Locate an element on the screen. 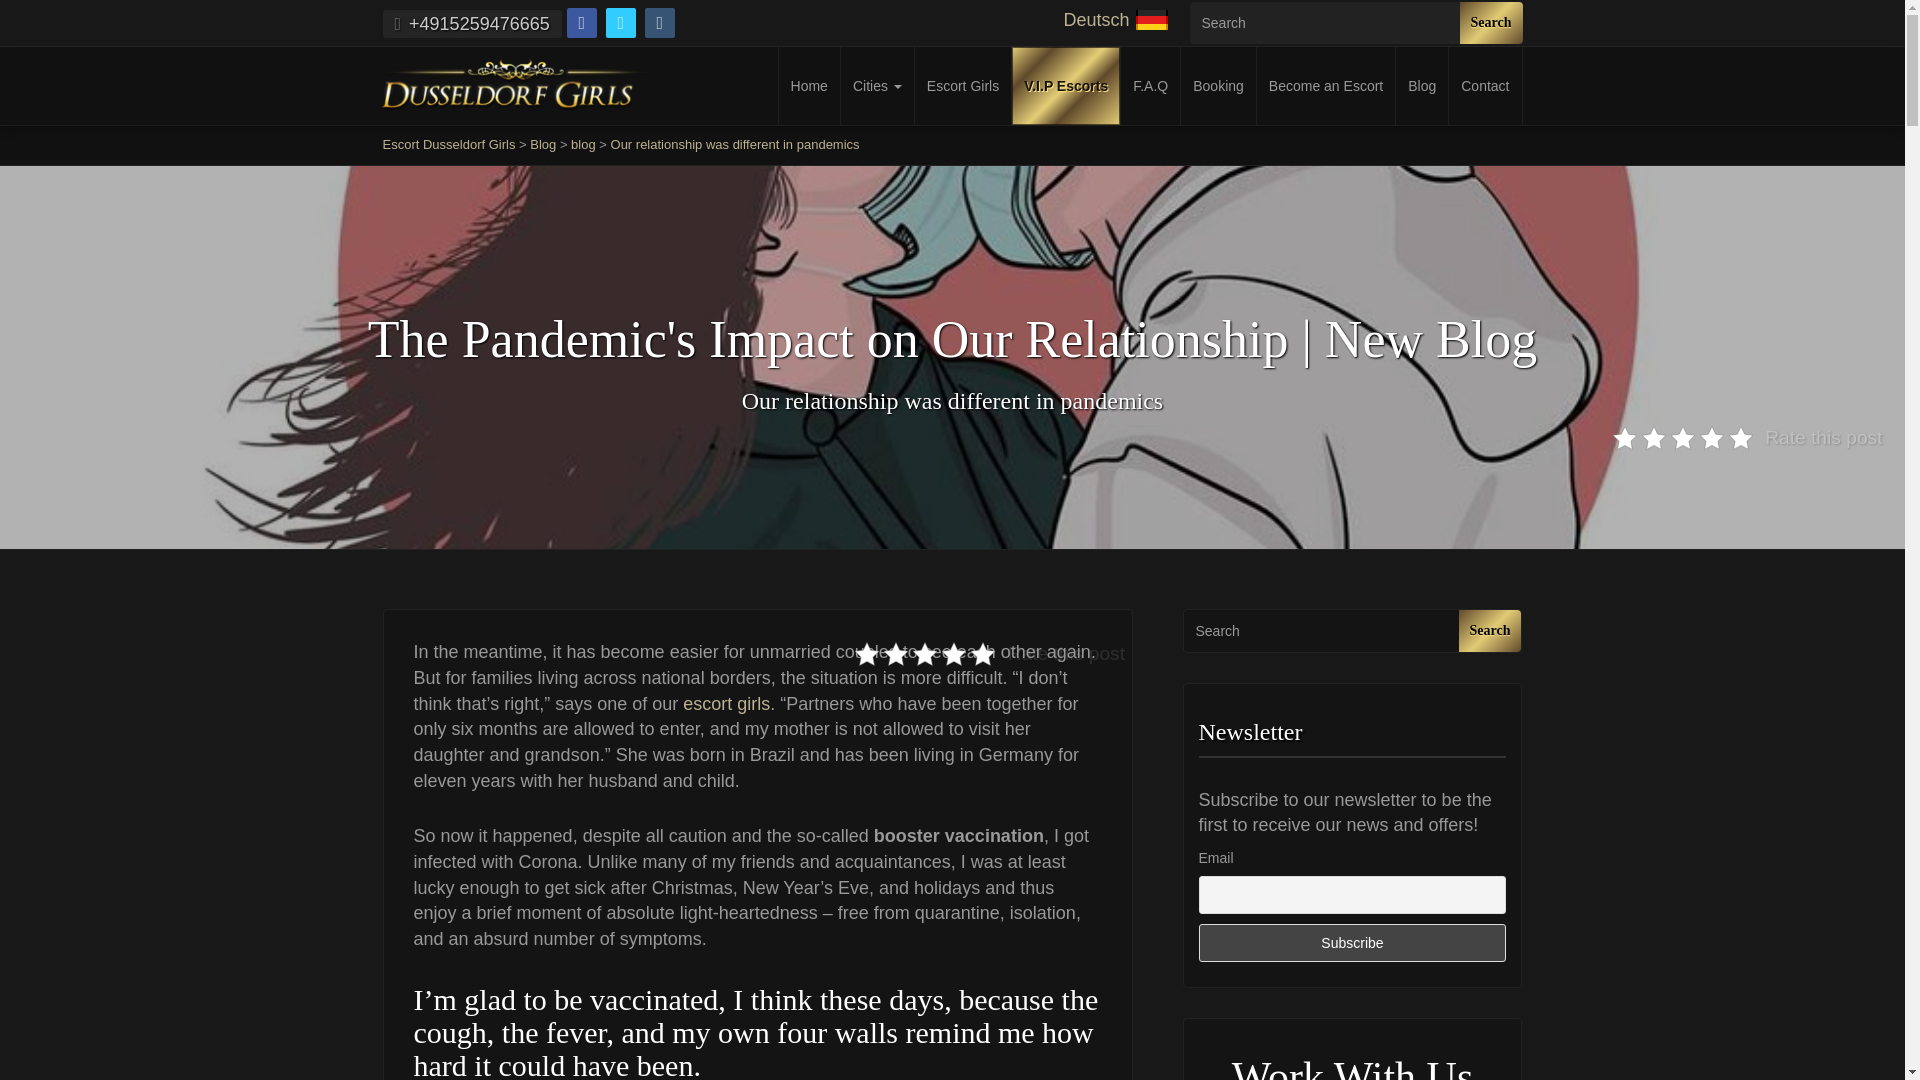 Image resolution: width=1920 pixels, height=1080 pixels. Subscribe is located at coordinates (1352, 943).